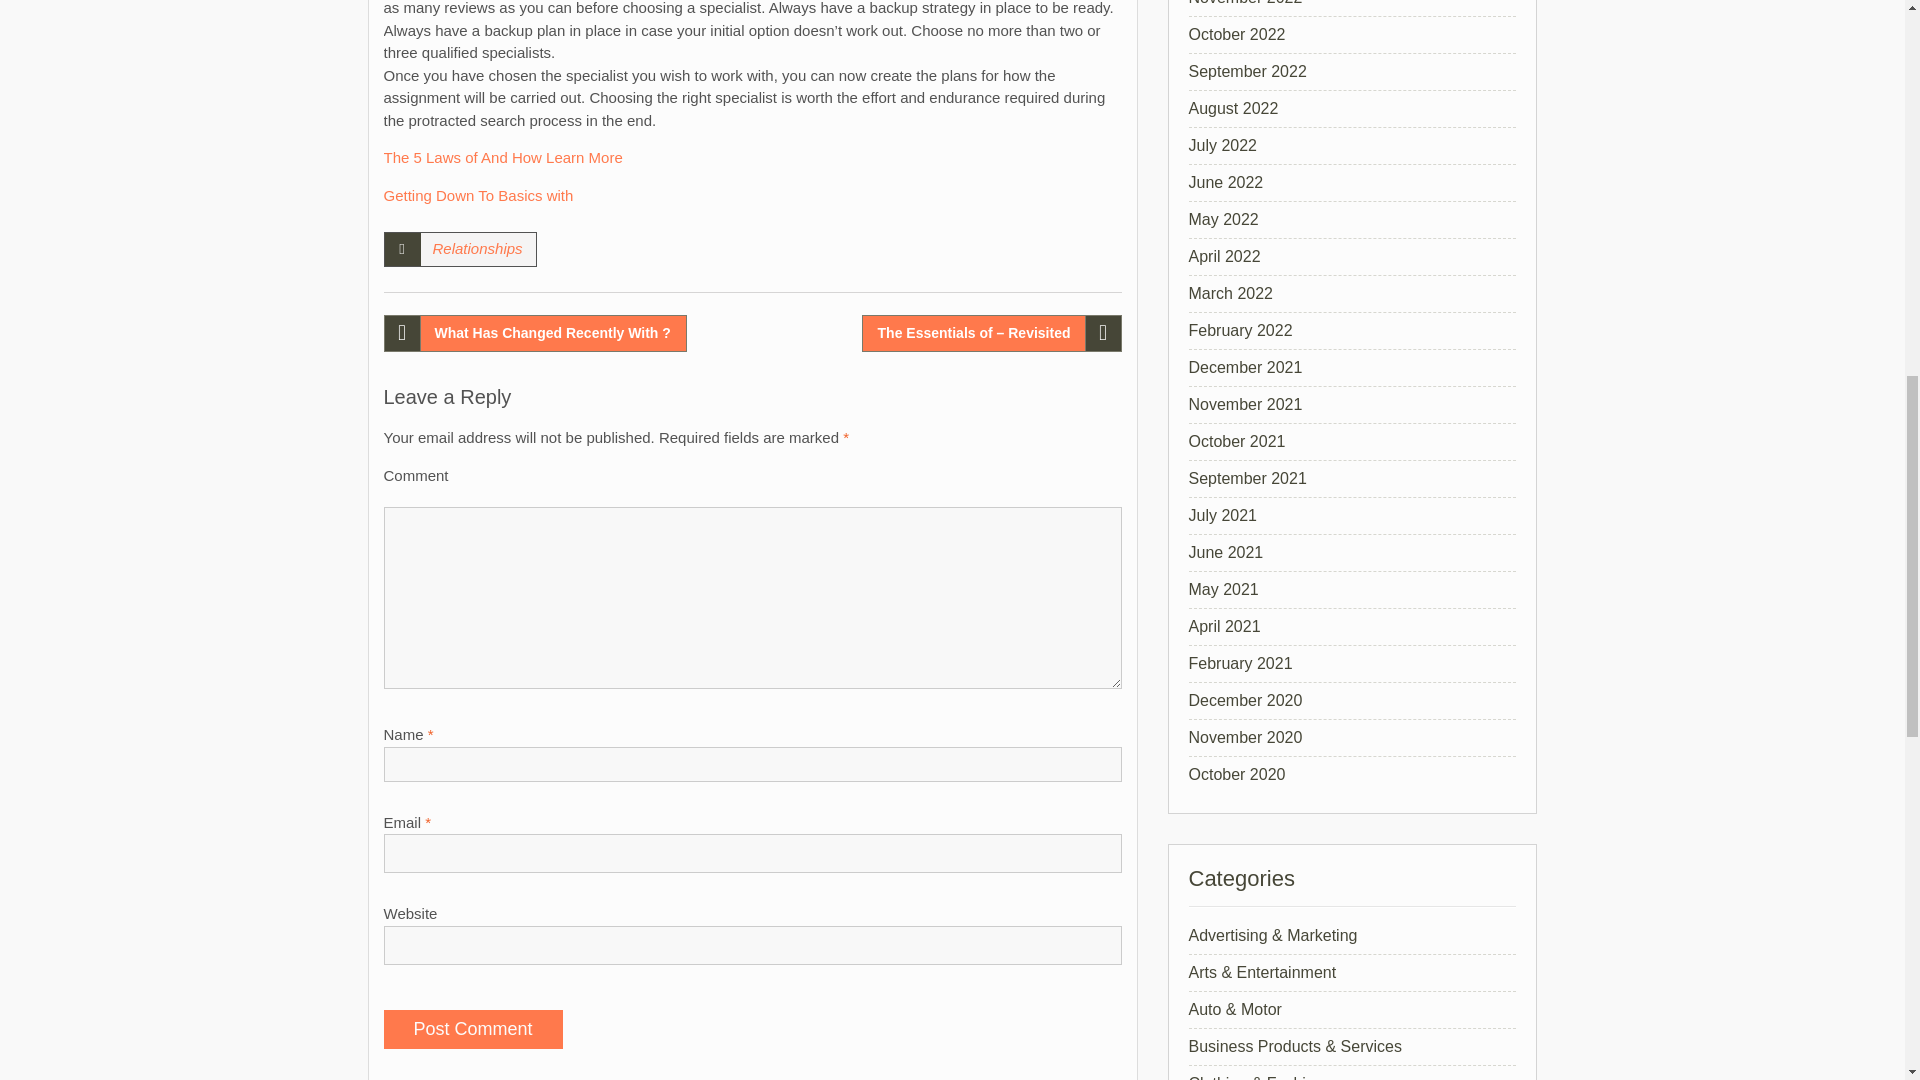 The width and height of the screenshot is (1920, 1080). What do you see at coordinates (503, 158) in the screenshot?
I see `The 5 Laws of And How Learn More` at bounding box center [503, 158].